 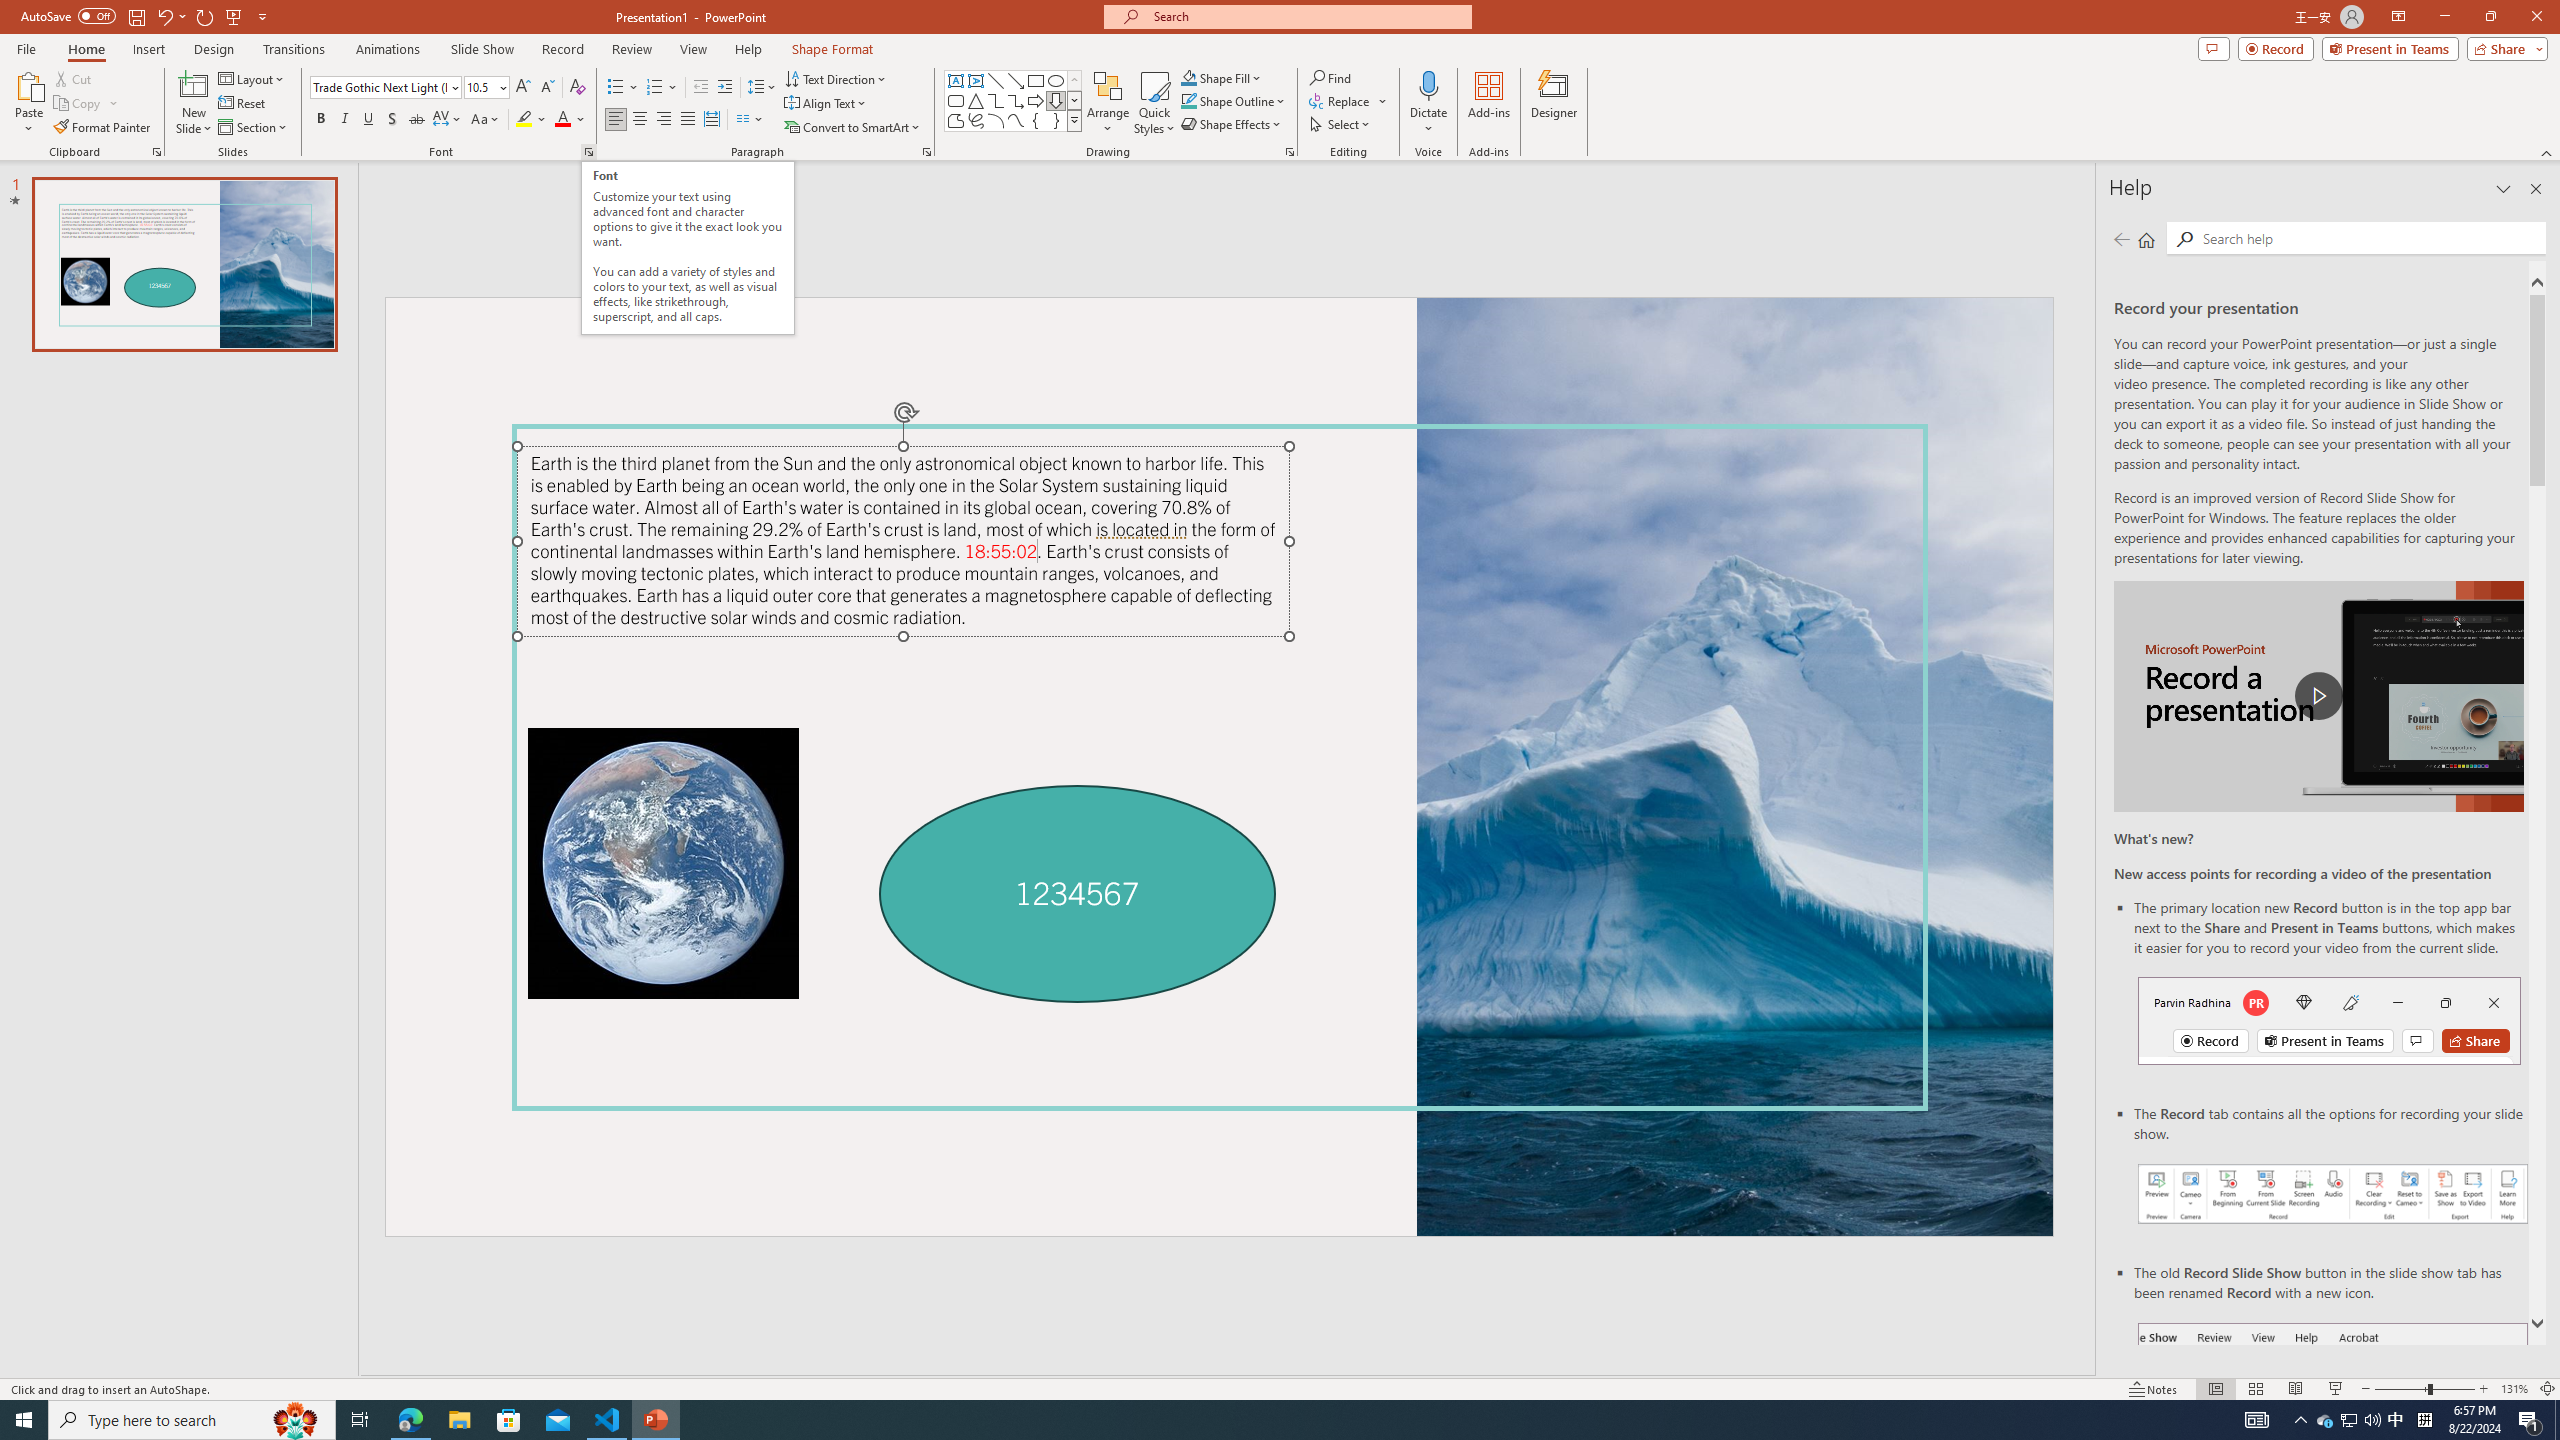 What do you see at coordinates (1154, 103) in the screenshot?
I see `Quick Styles` at bounding box center [1154, 103].